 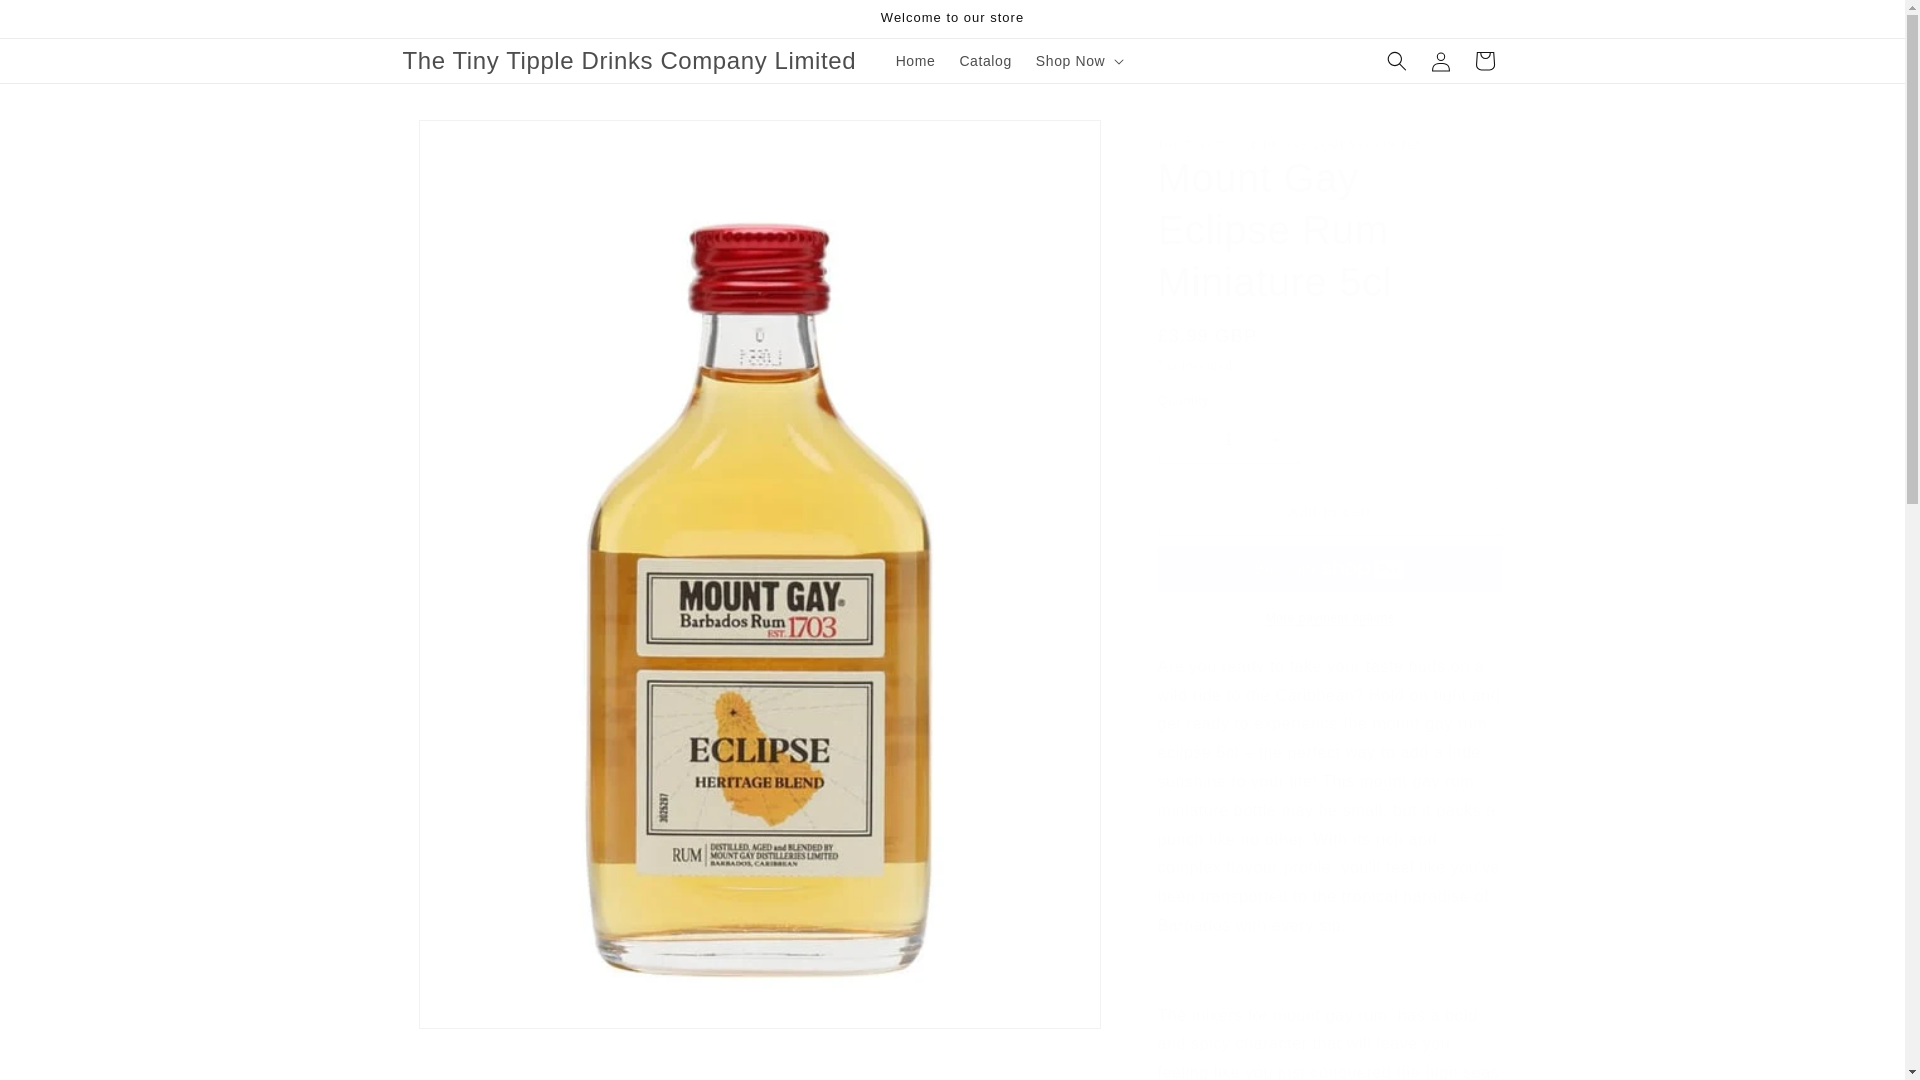 What do you see at coordinates (1276, 440) in the screenshot?
I see `Increase quantity for Mount Gay Eclipse Rum Miniature 5cl` at bounding box center [1276, 440].